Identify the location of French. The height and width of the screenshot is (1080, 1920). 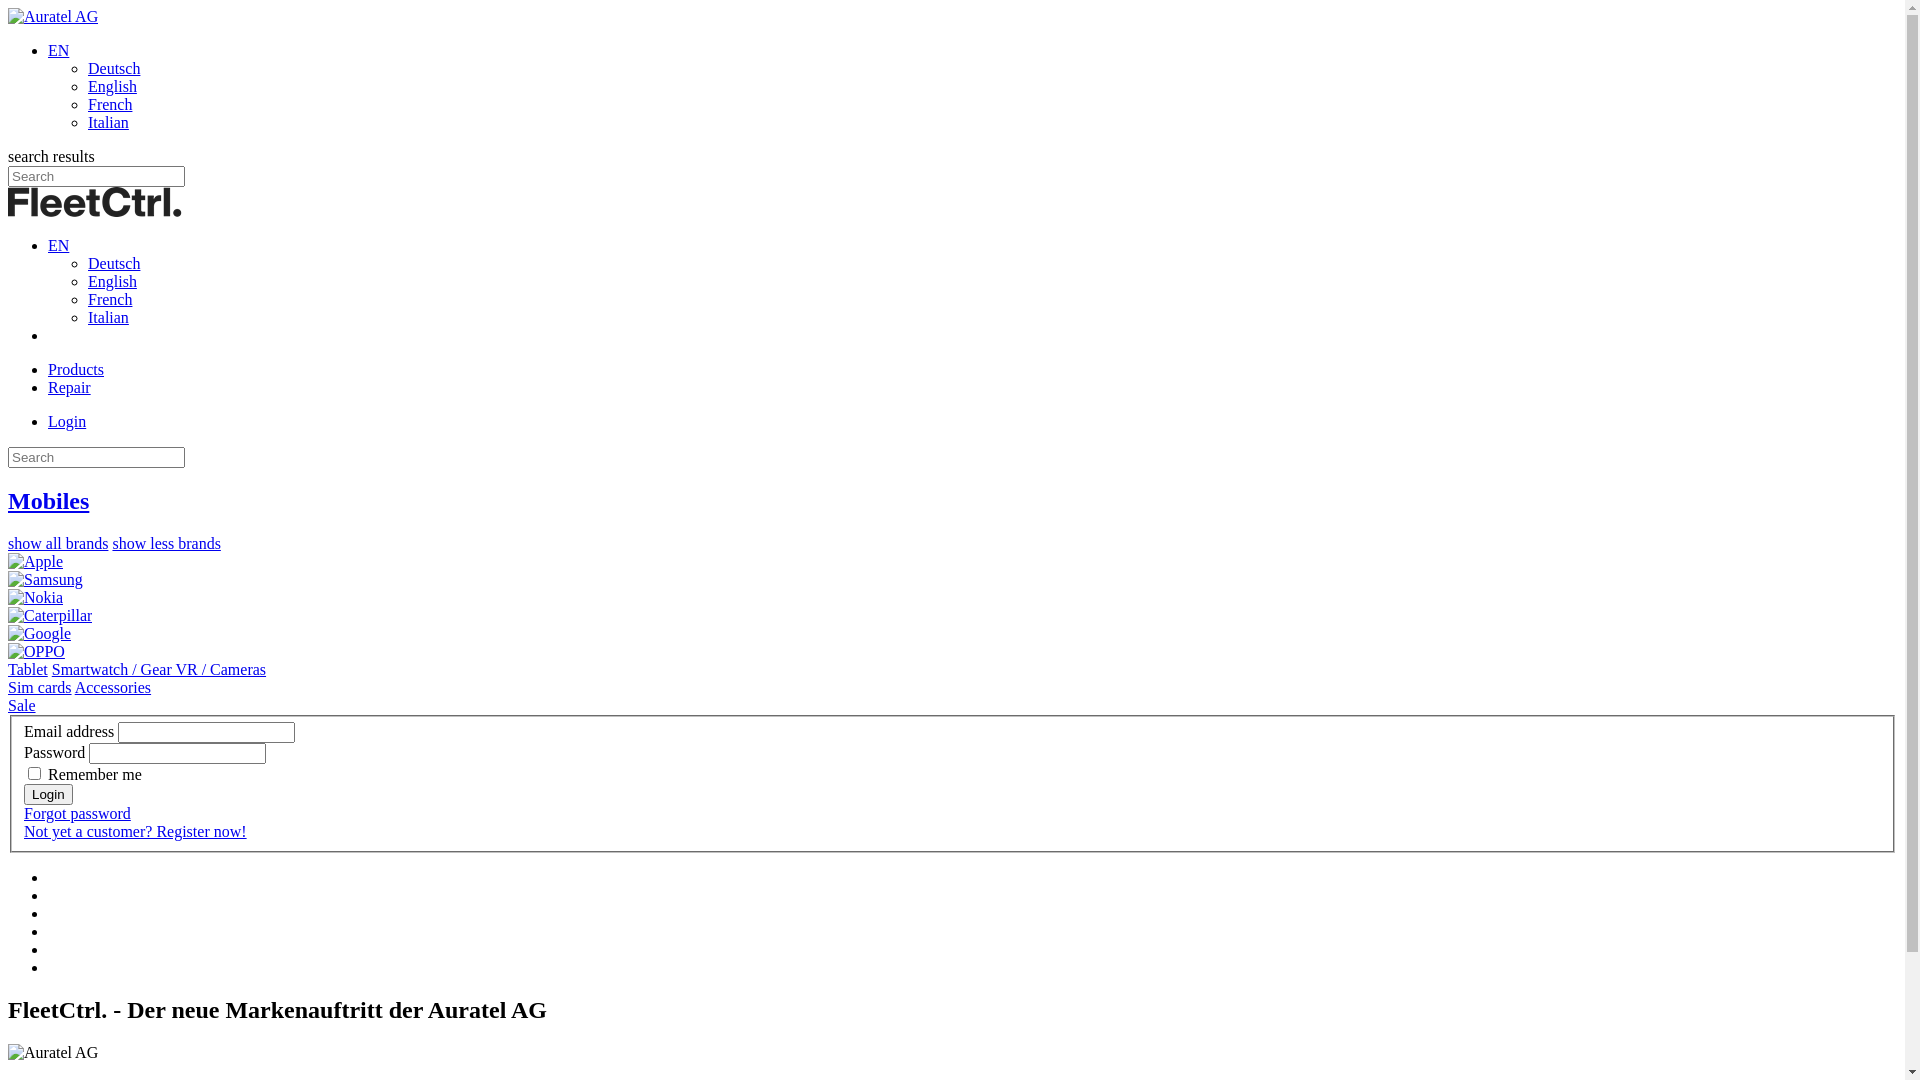
(110, 104).